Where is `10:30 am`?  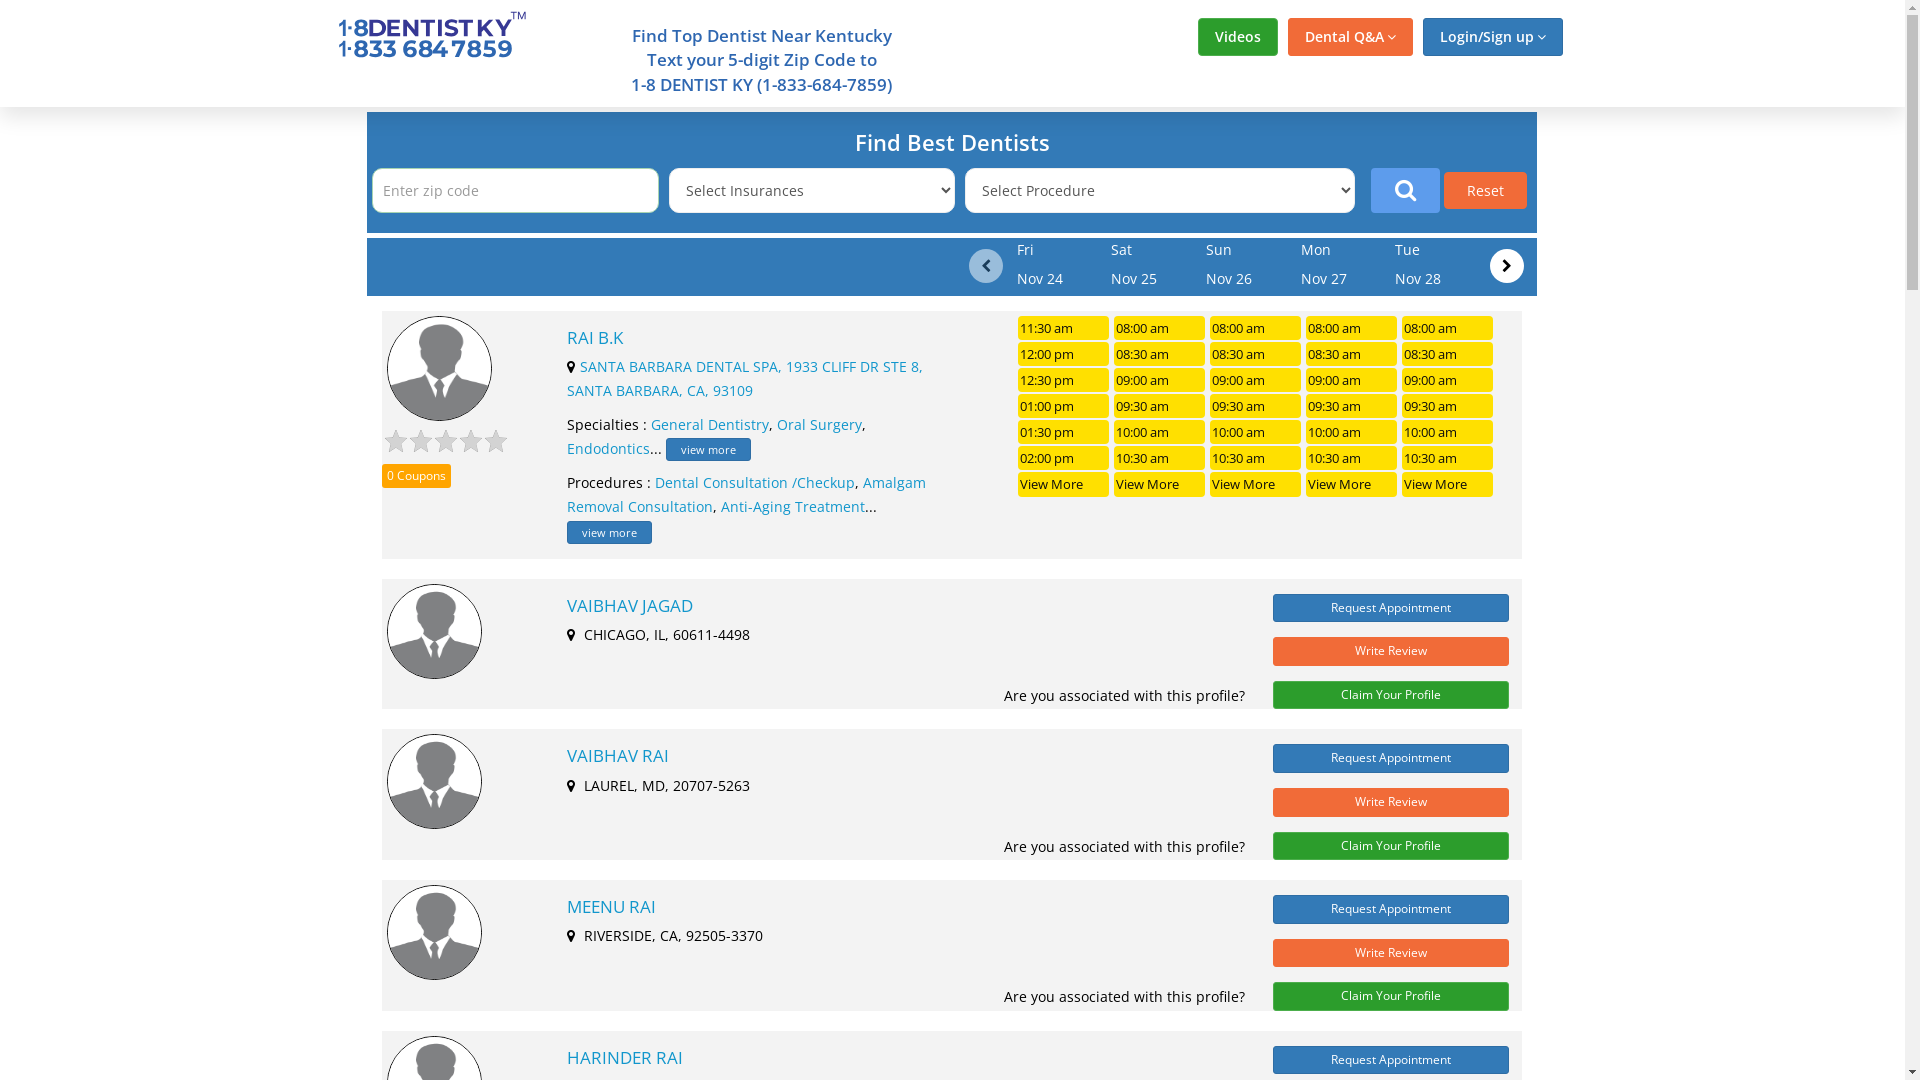
10:30 am is located at coordinates (1256, 458).